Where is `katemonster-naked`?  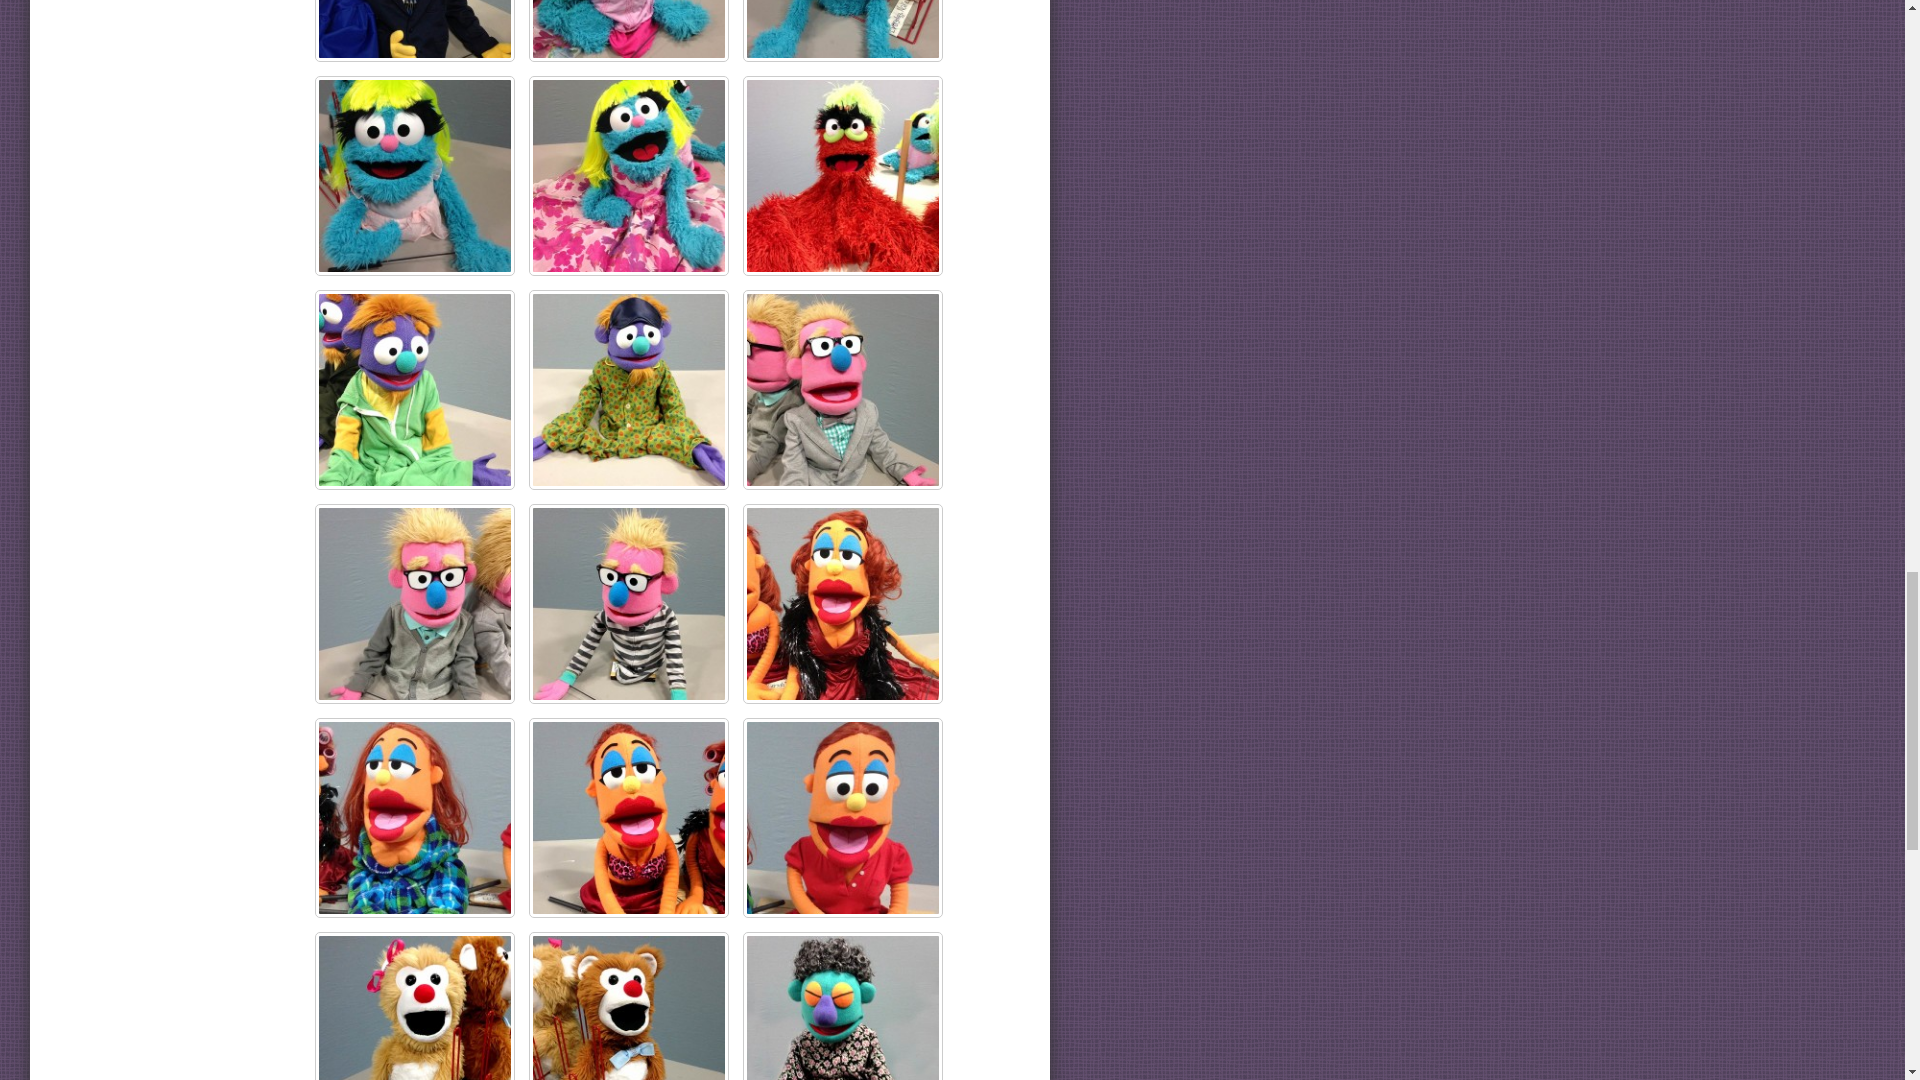 katemonster-naked is located at coordinates (842, 30).